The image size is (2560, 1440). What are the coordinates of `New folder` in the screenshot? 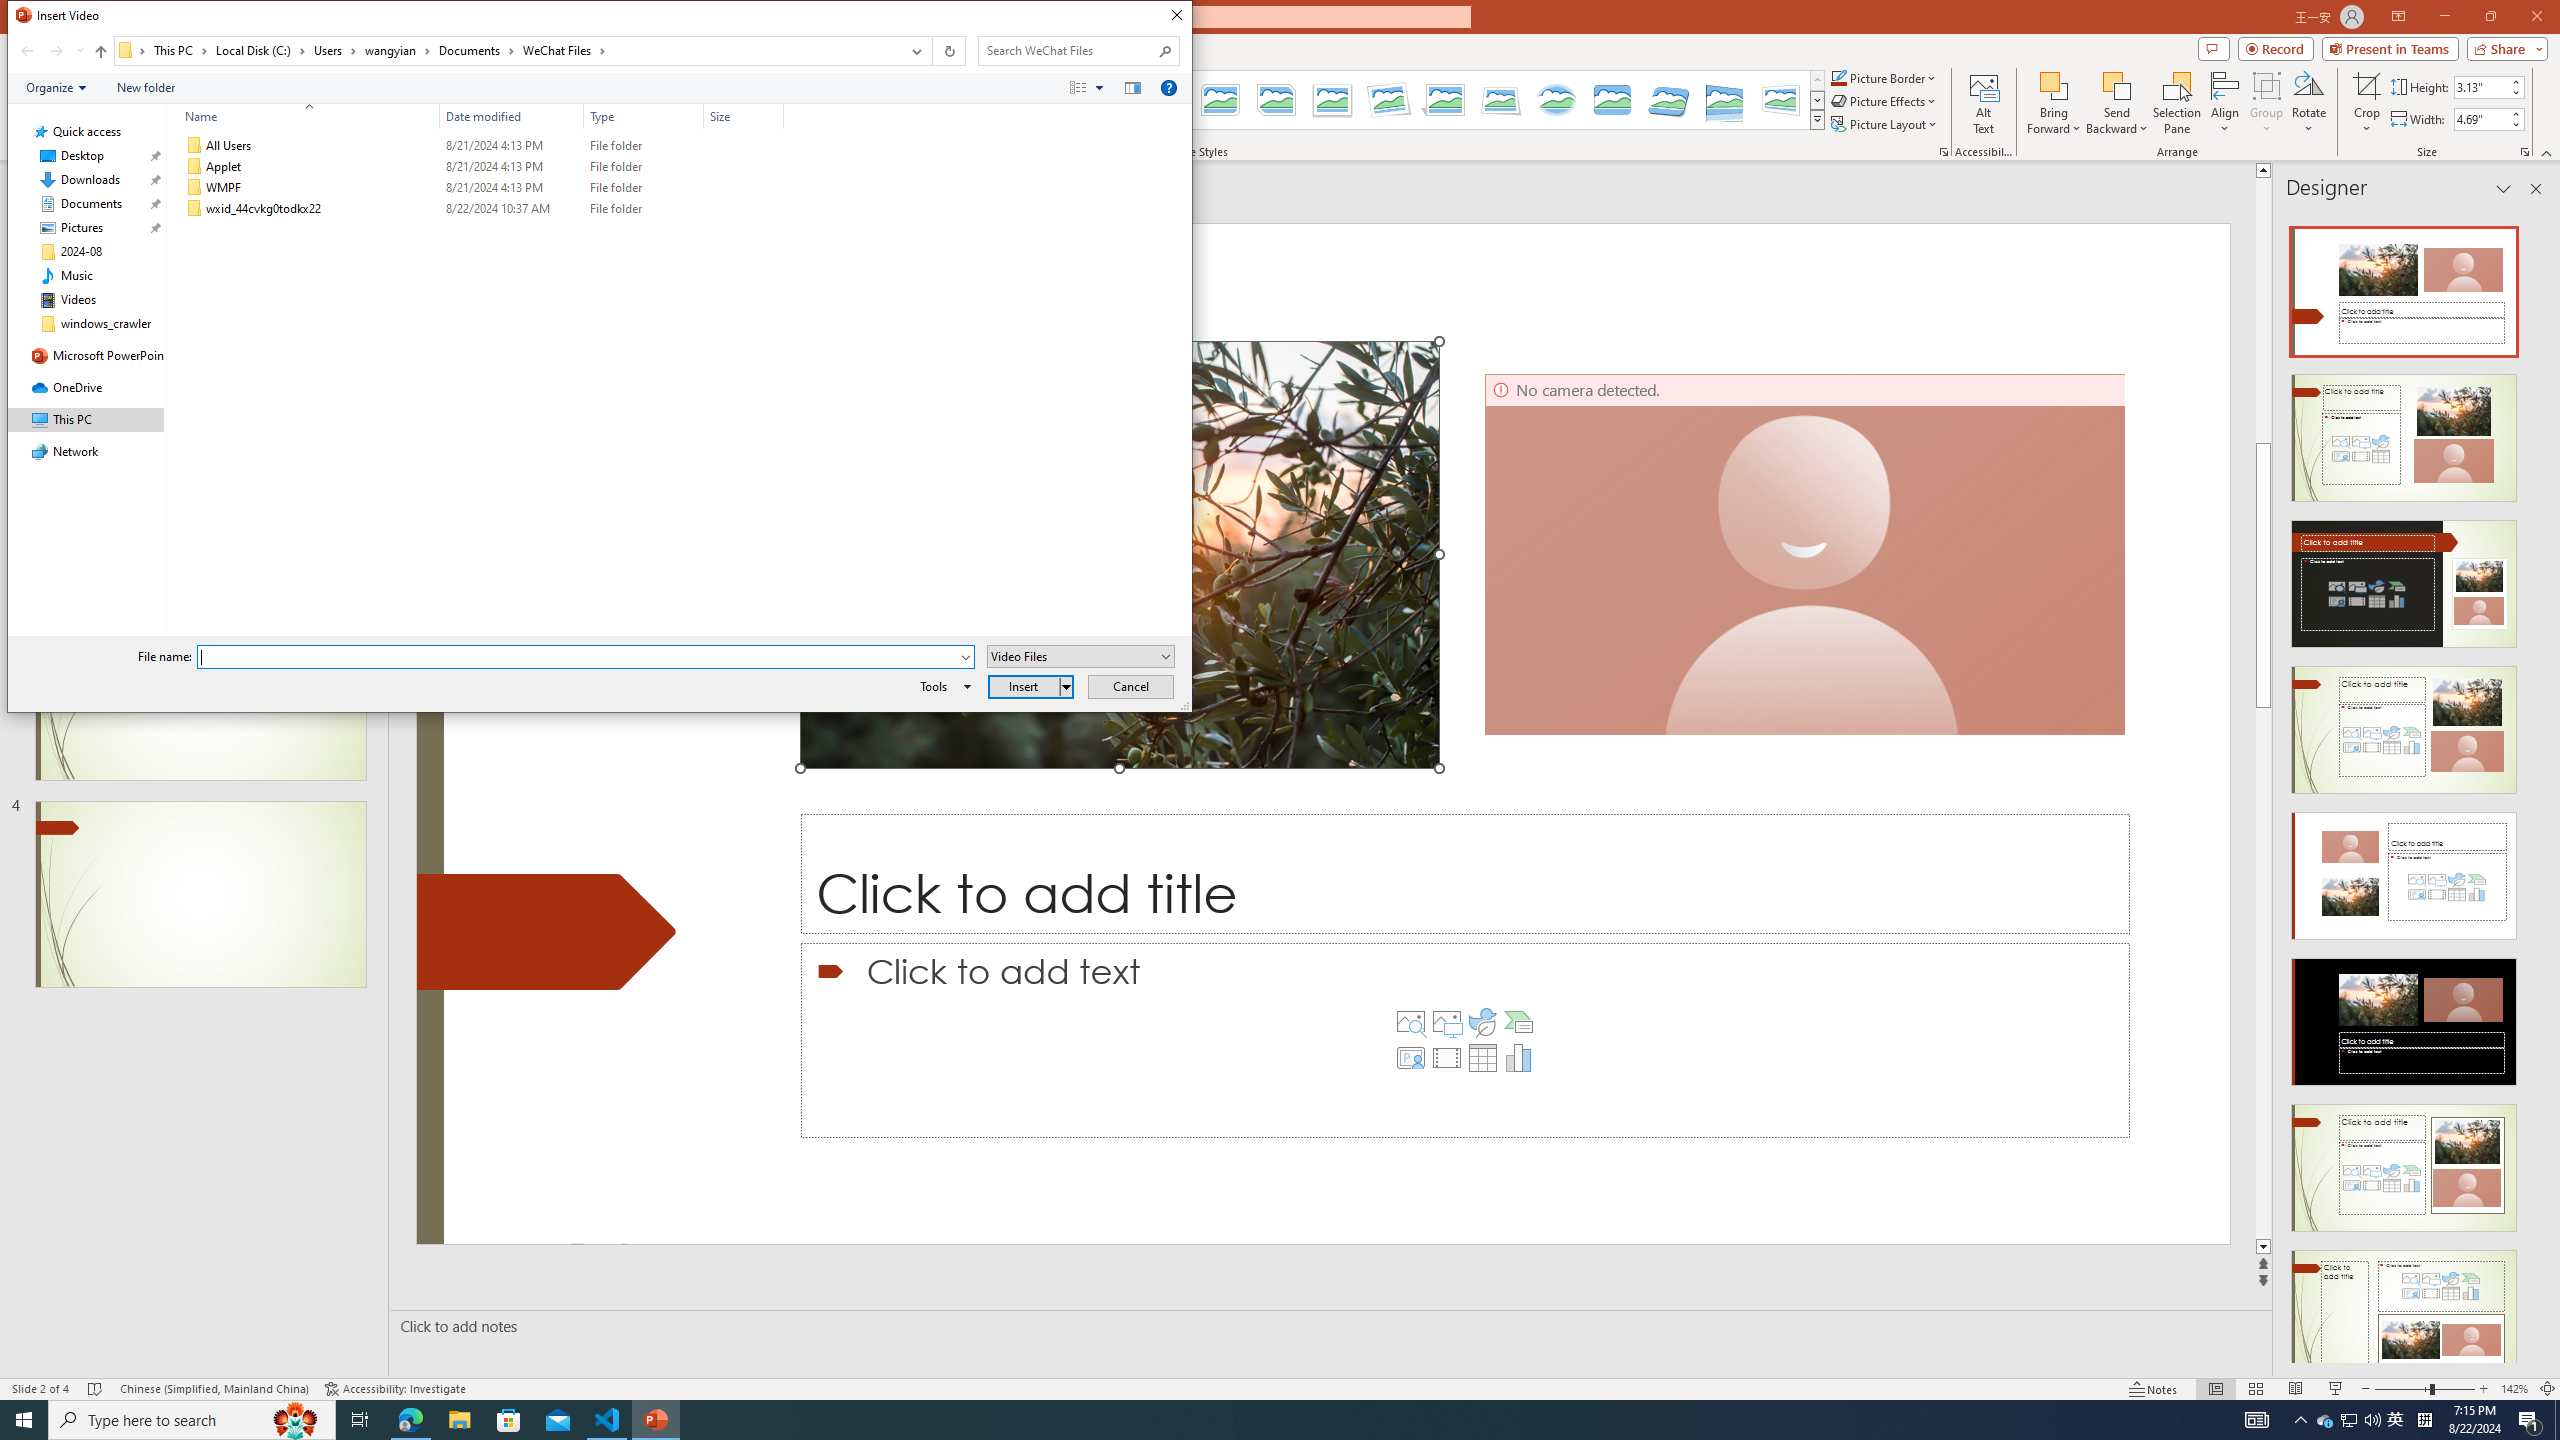 It's located at (146, 87).